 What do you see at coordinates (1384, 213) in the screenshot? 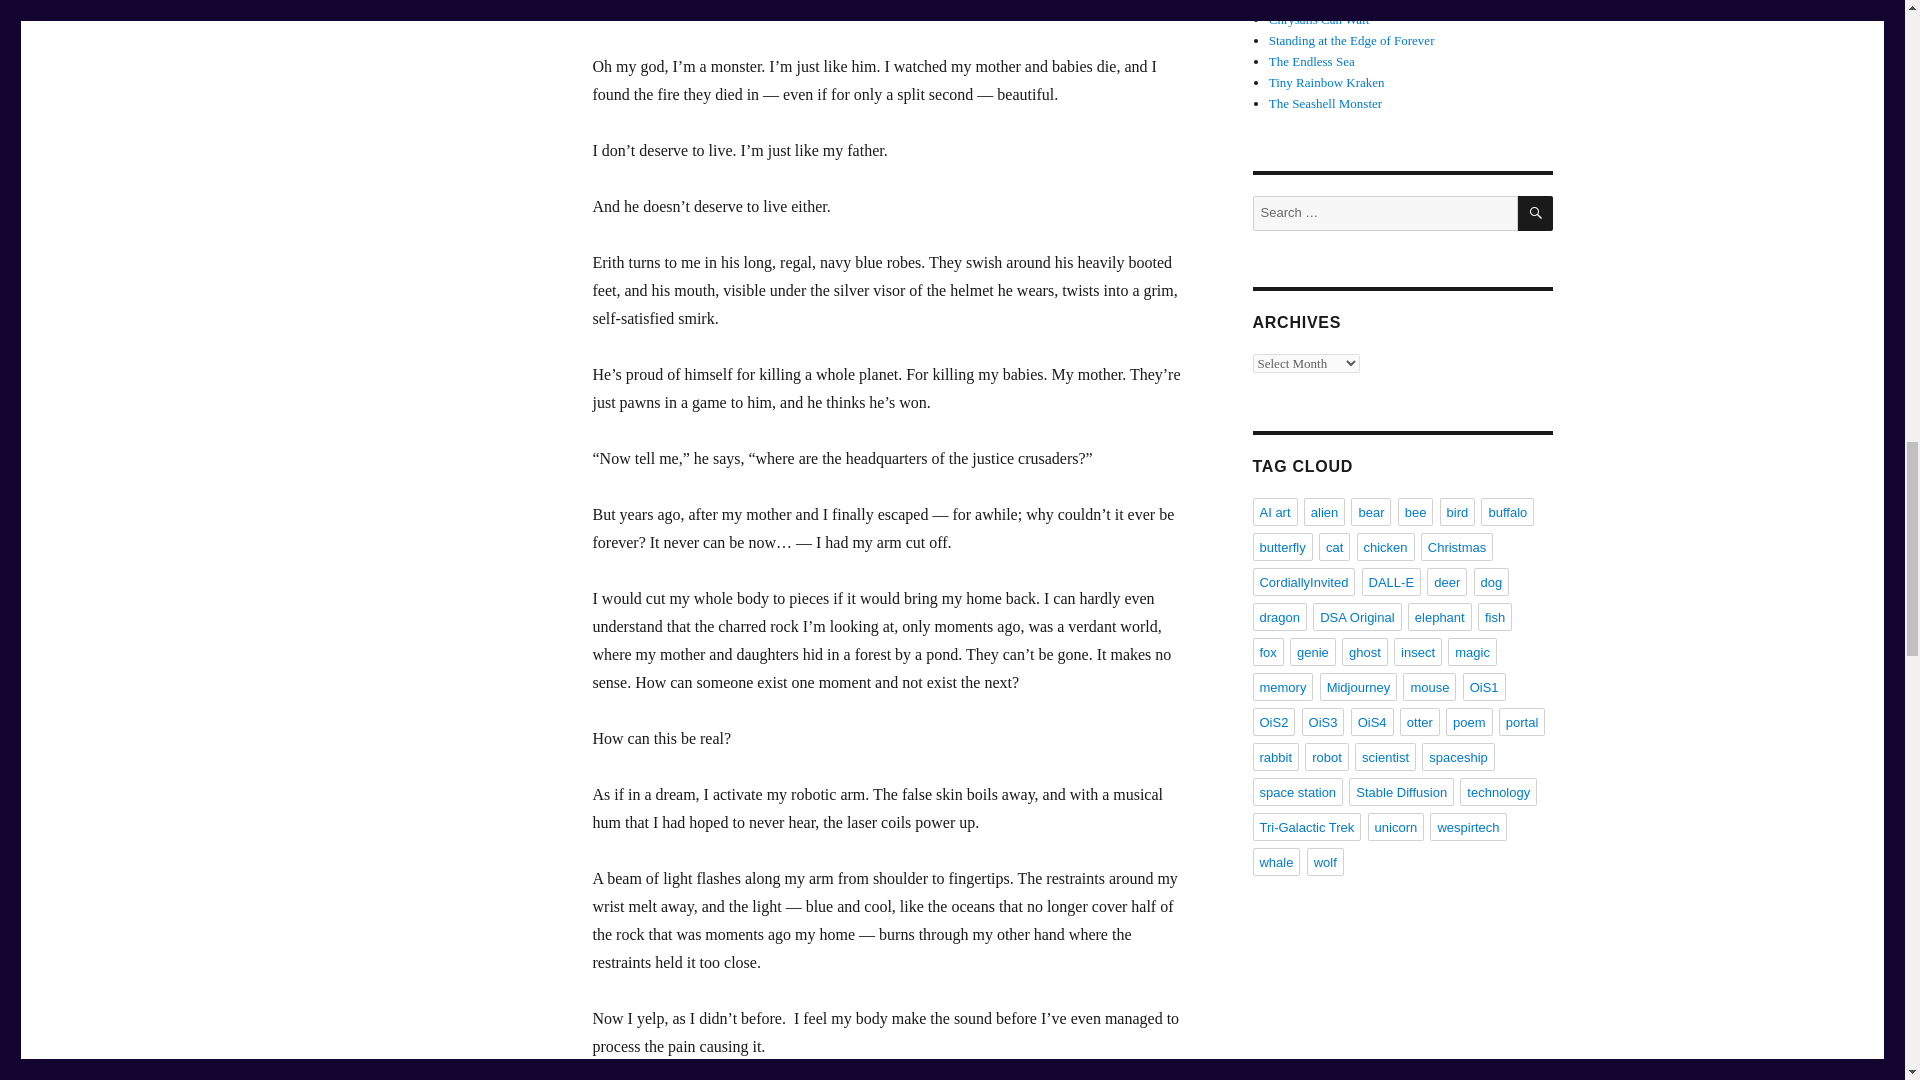
I see `Search for:` at bounding box center [1384, 213].